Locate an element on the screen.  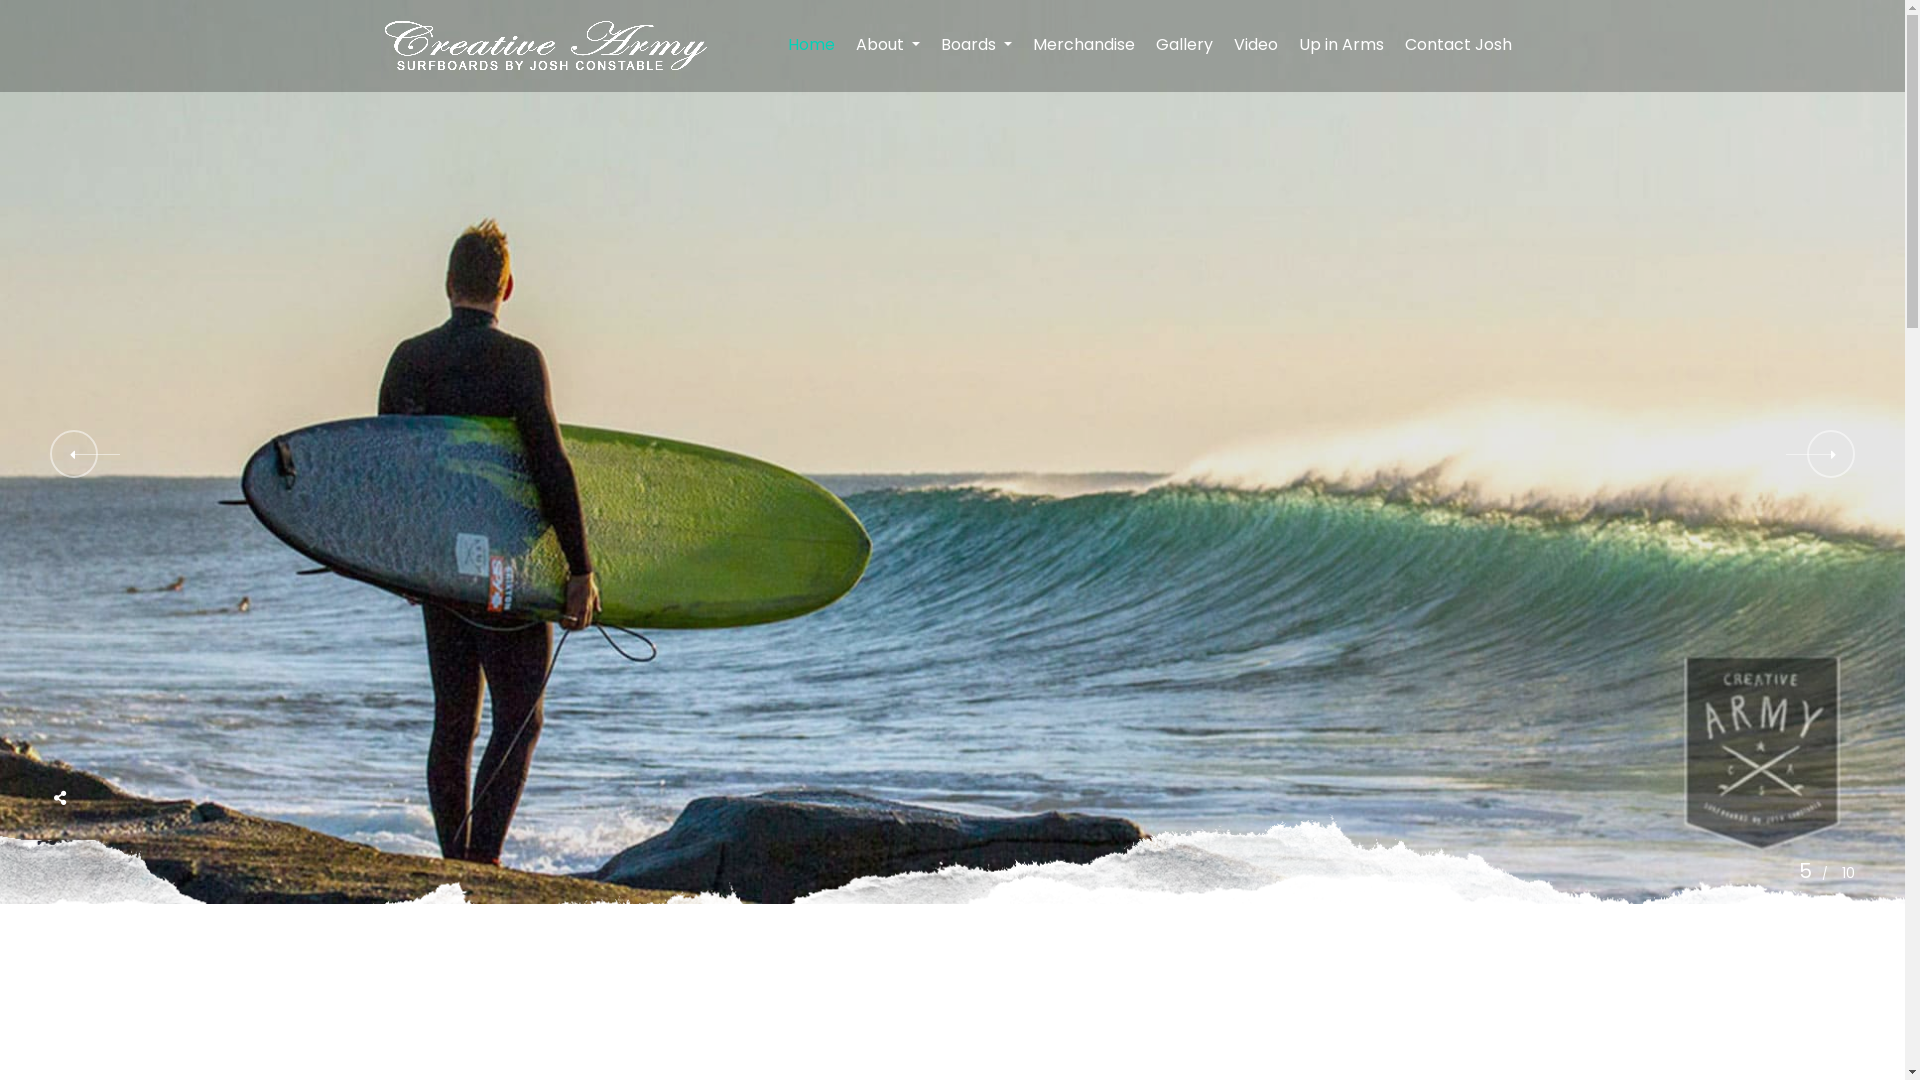
About is located at coordinates (888, 46).